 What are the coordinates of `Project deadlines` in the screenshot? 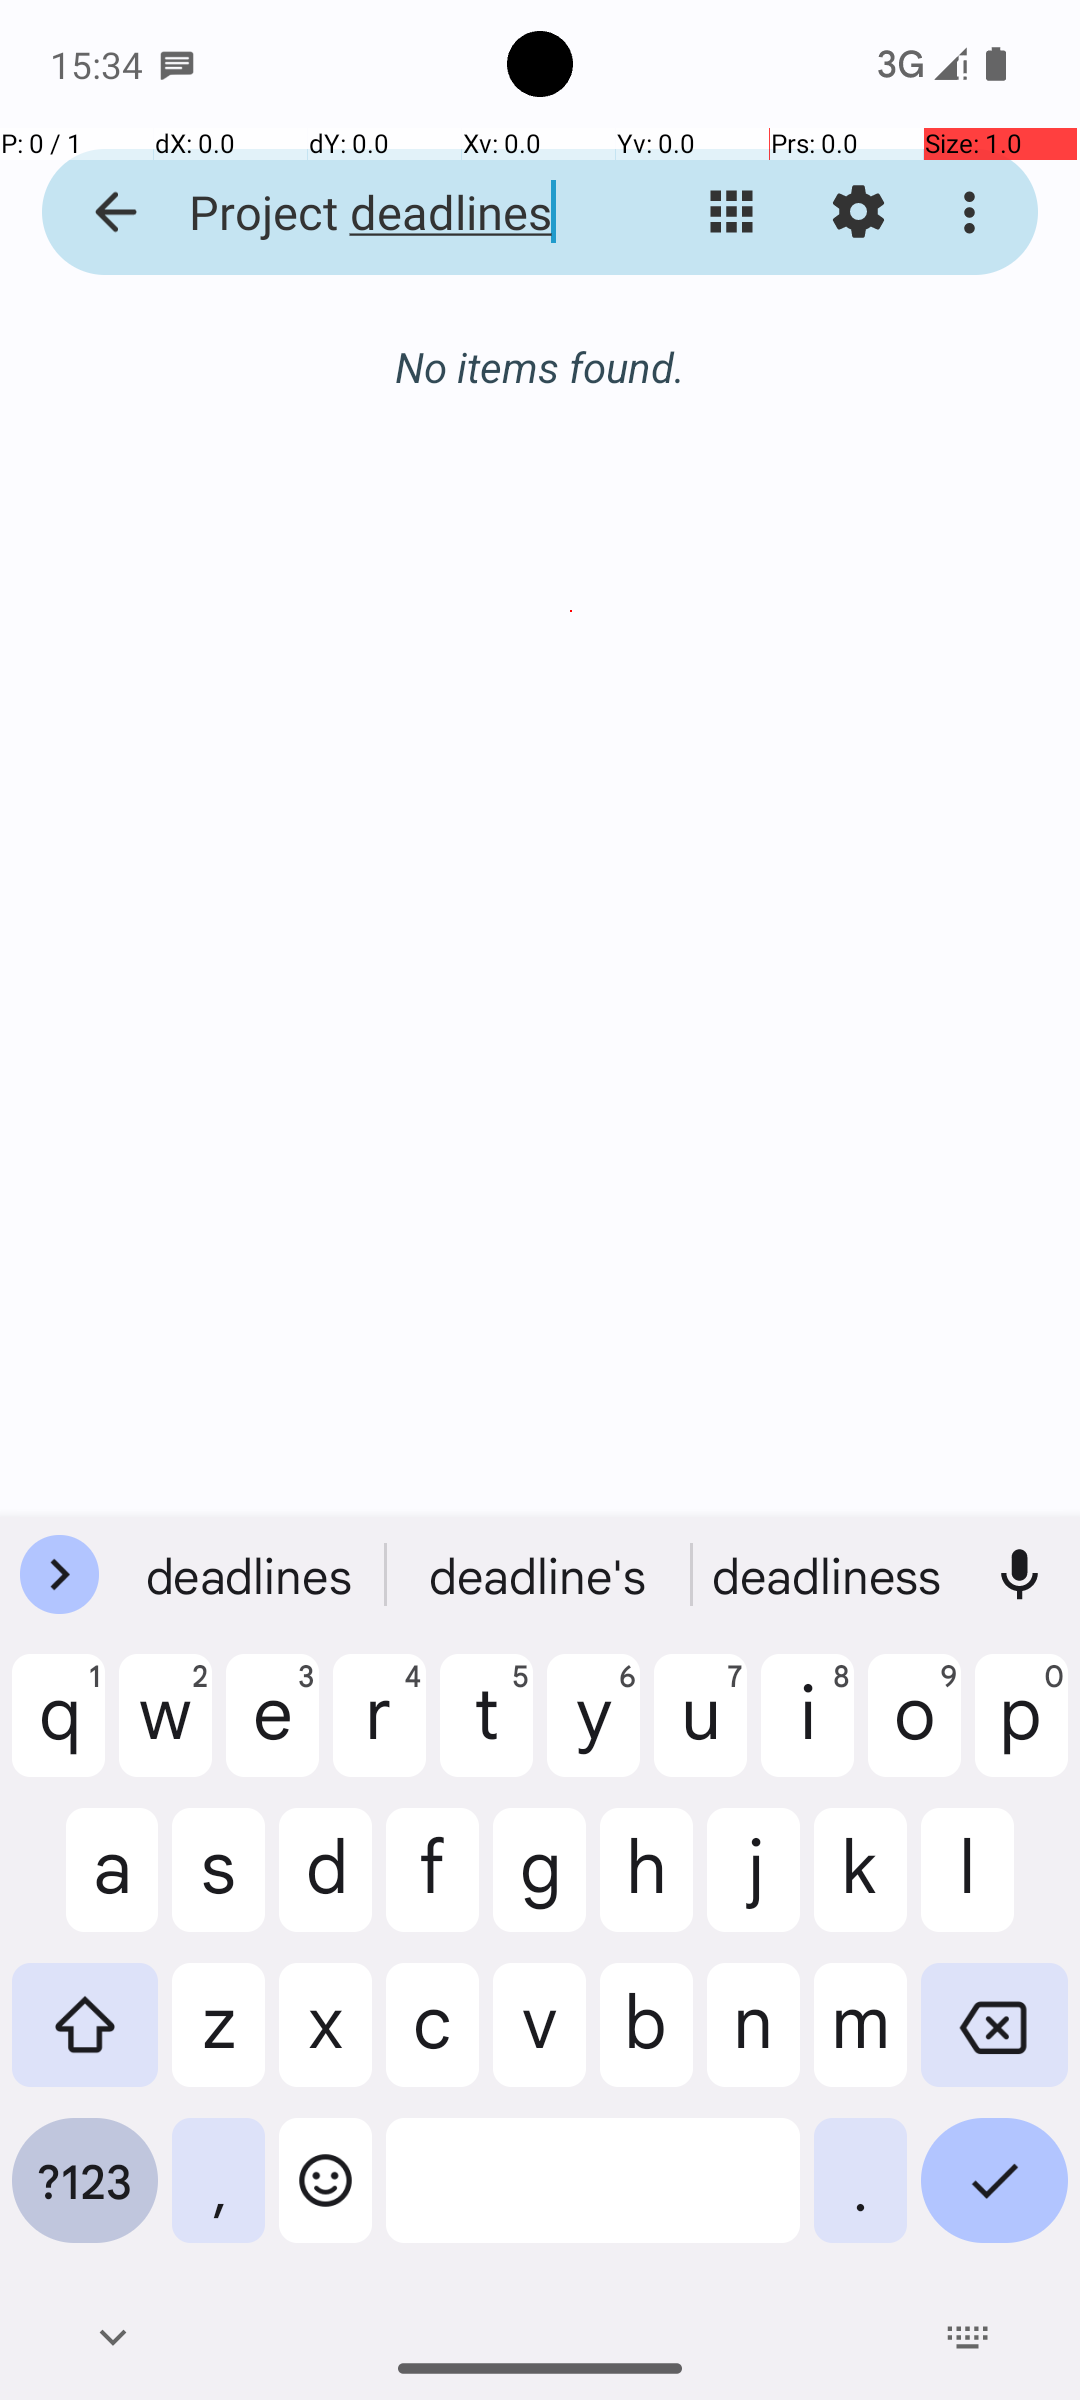 It's located at (386, 212).